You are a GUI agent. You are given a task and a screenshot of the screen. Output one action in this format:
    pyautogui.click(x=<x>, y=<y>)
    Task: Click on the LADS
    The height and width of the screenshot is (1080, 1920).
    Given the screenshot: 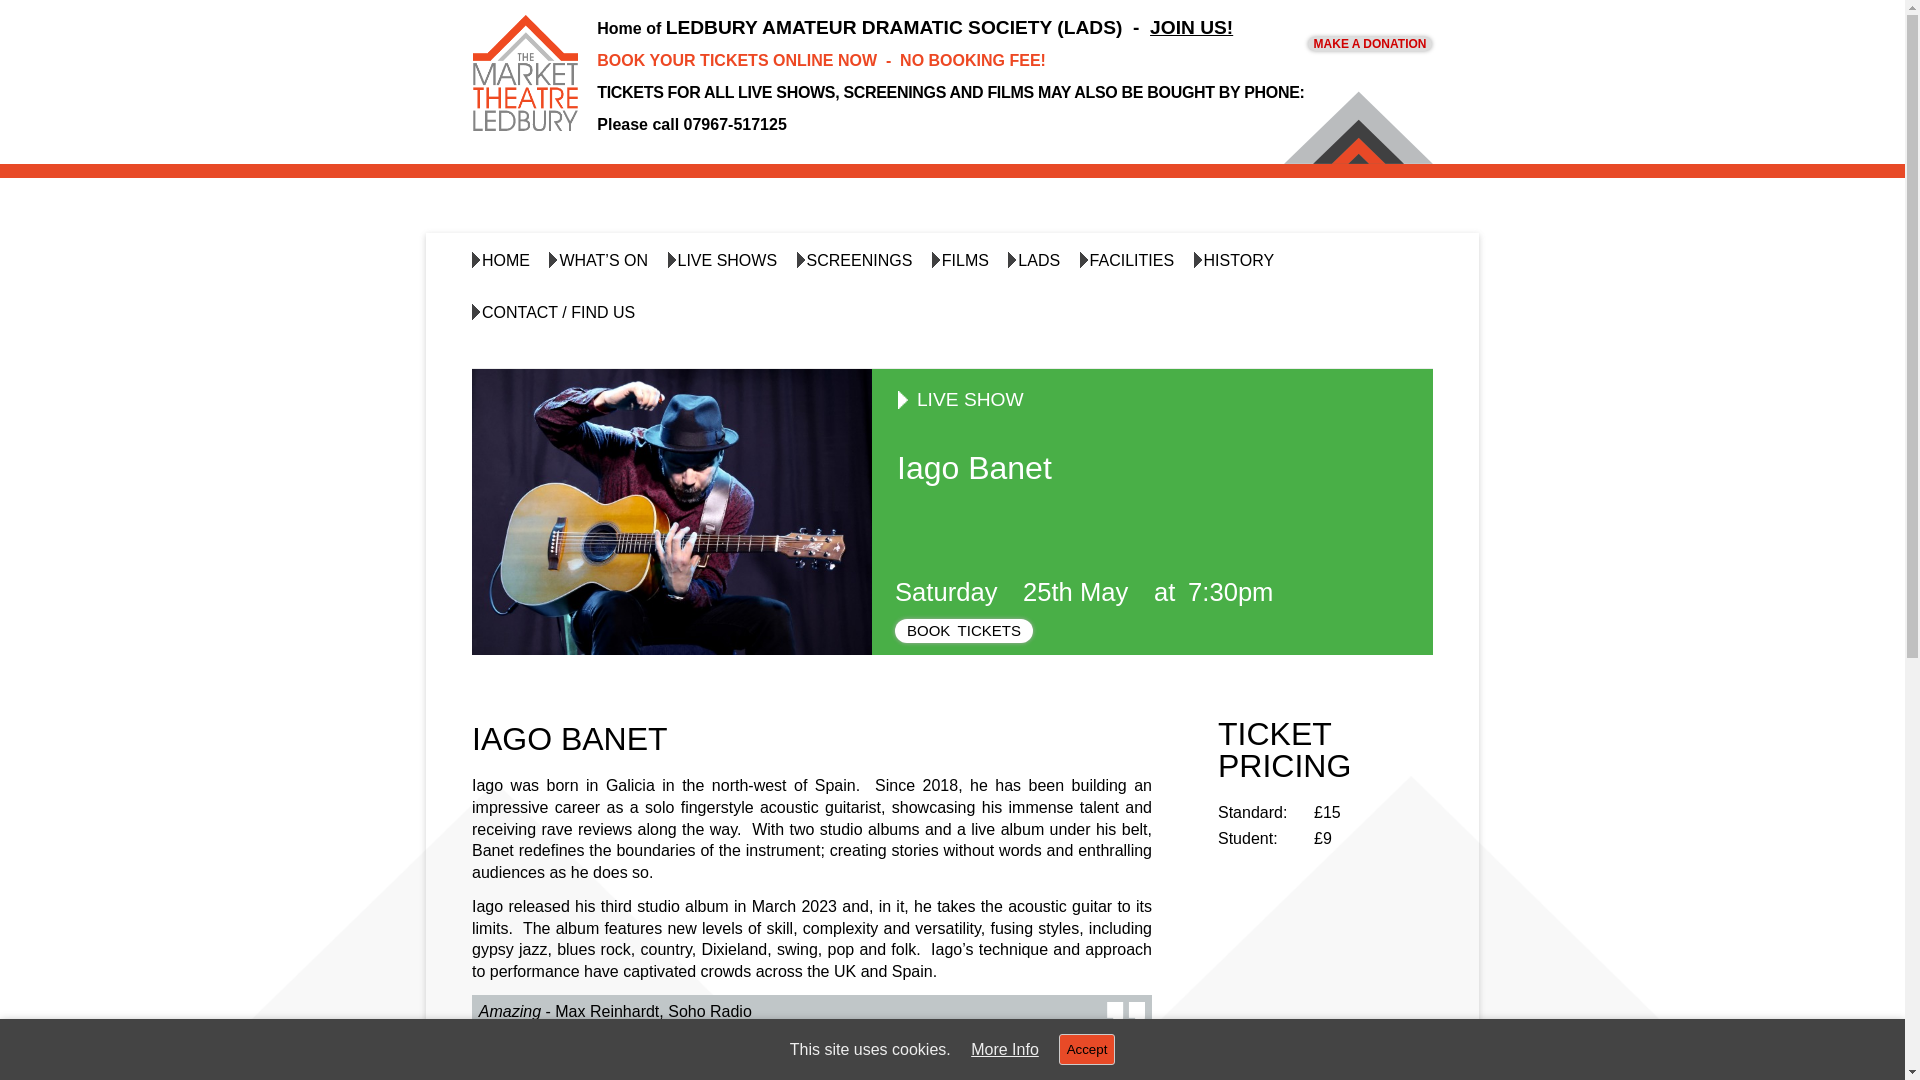 What is the action you would take?
    pyautogui.click(x=1042, y=260)
    